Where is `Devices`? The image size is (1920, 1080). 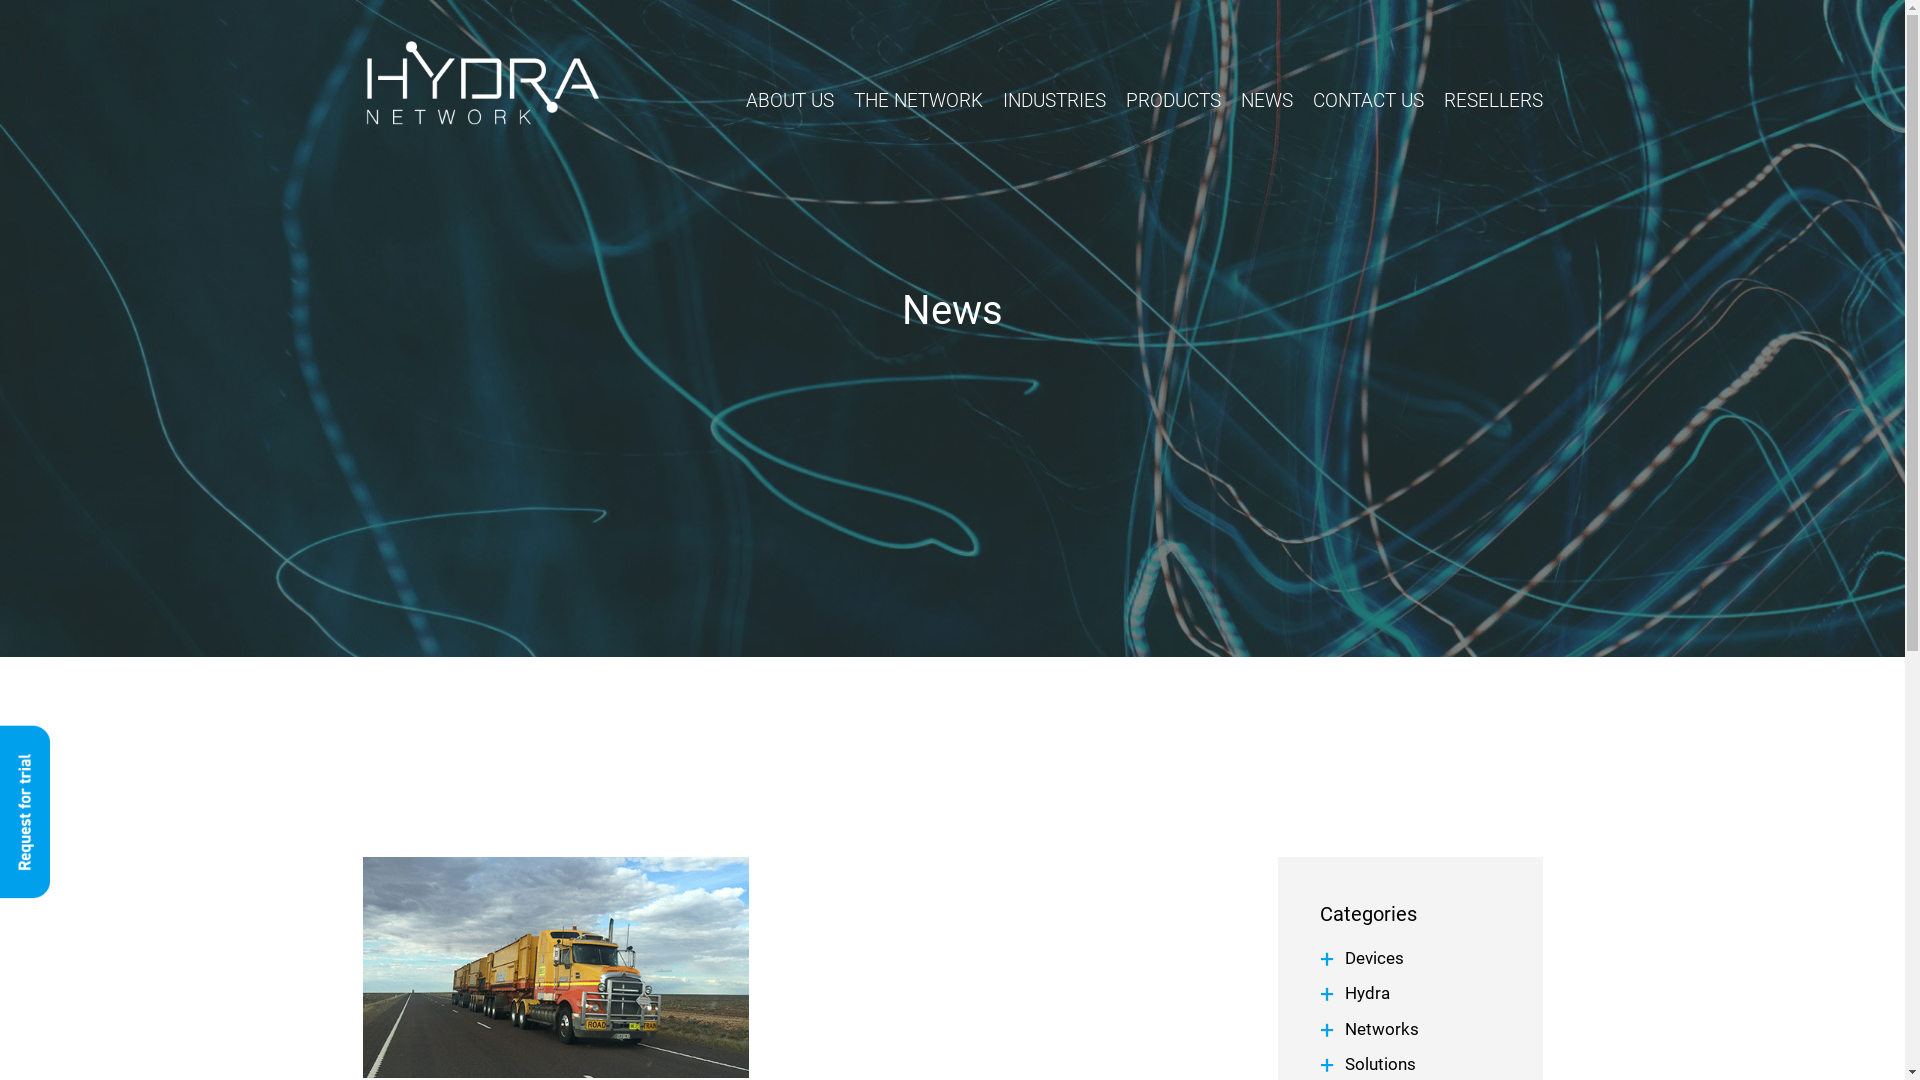
Devices is located at coordinates (1374, 958).